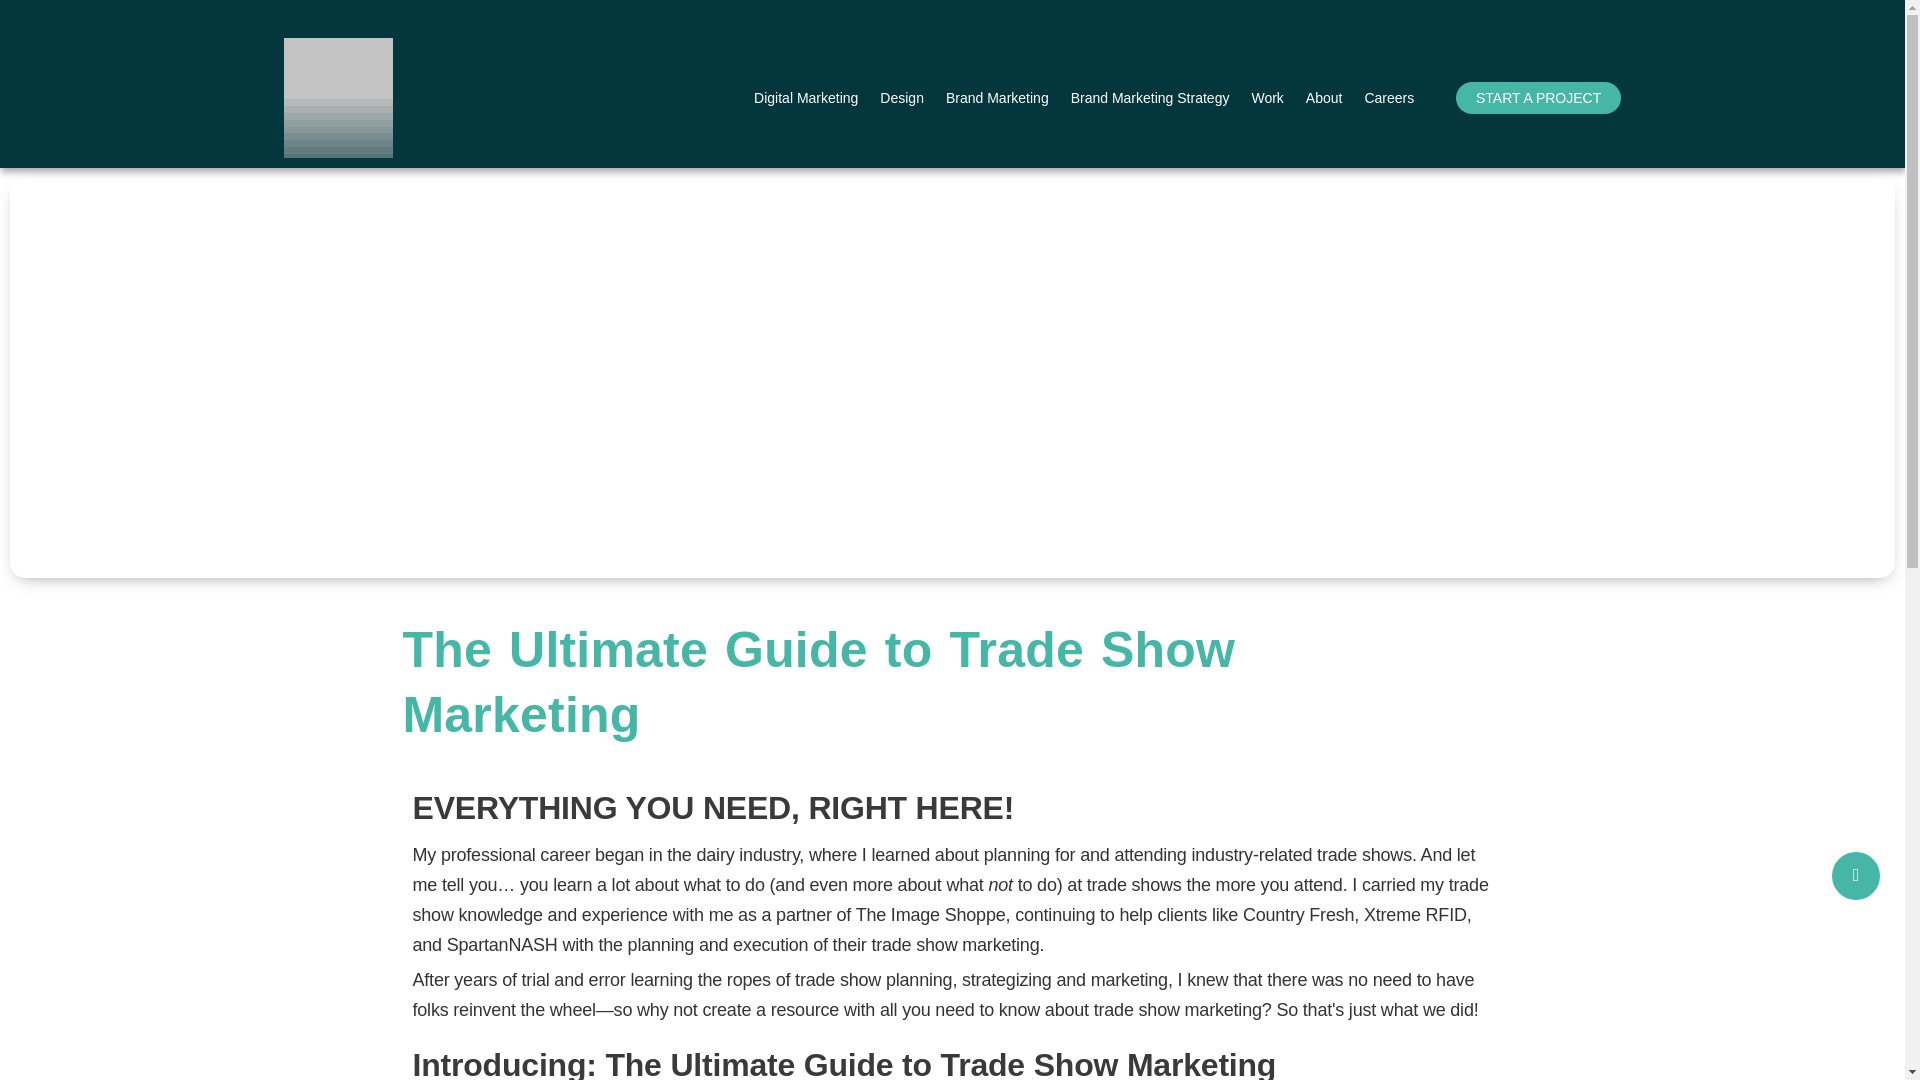  Describe the element at coordinates (1538, 98) in the screenshot. I see `START A PROJECT` at that location.